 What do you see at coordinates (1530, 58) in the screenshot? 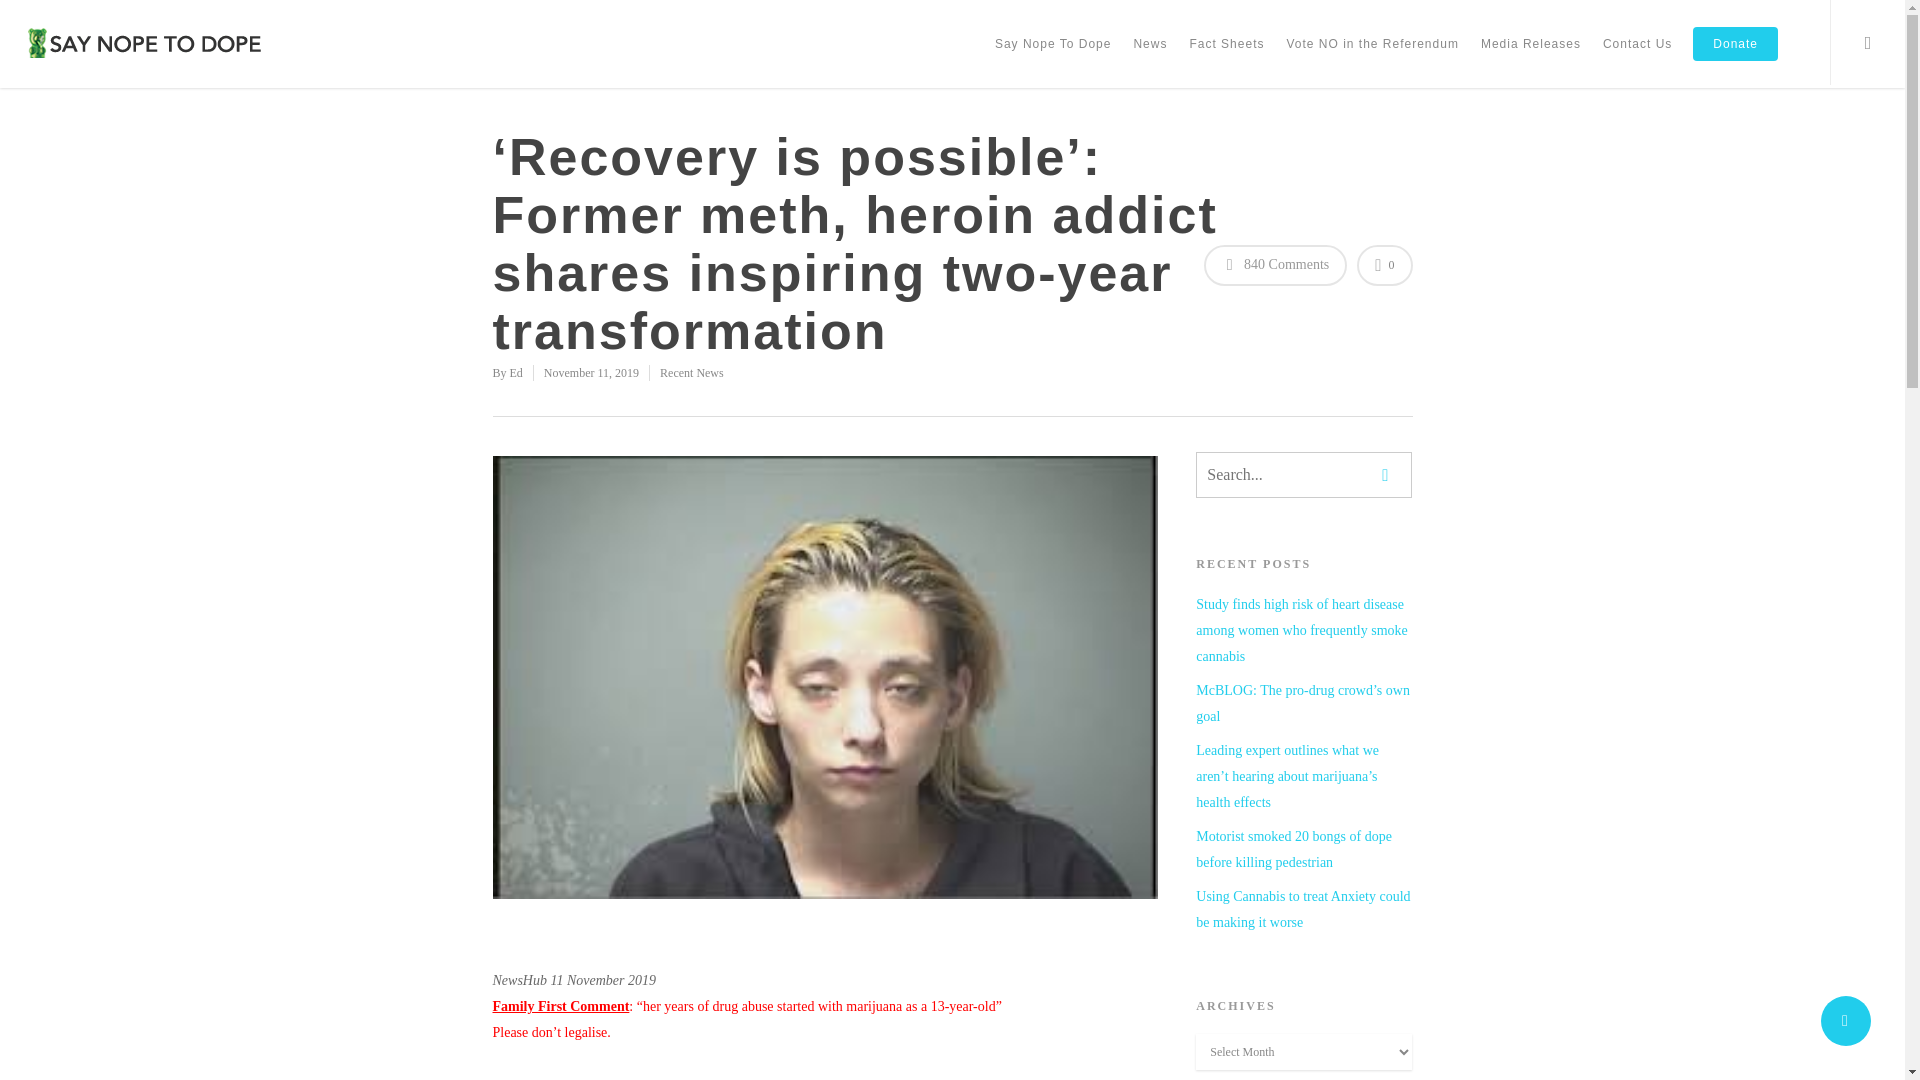
I see `Media Releases` at bounding box center [1530, 58].